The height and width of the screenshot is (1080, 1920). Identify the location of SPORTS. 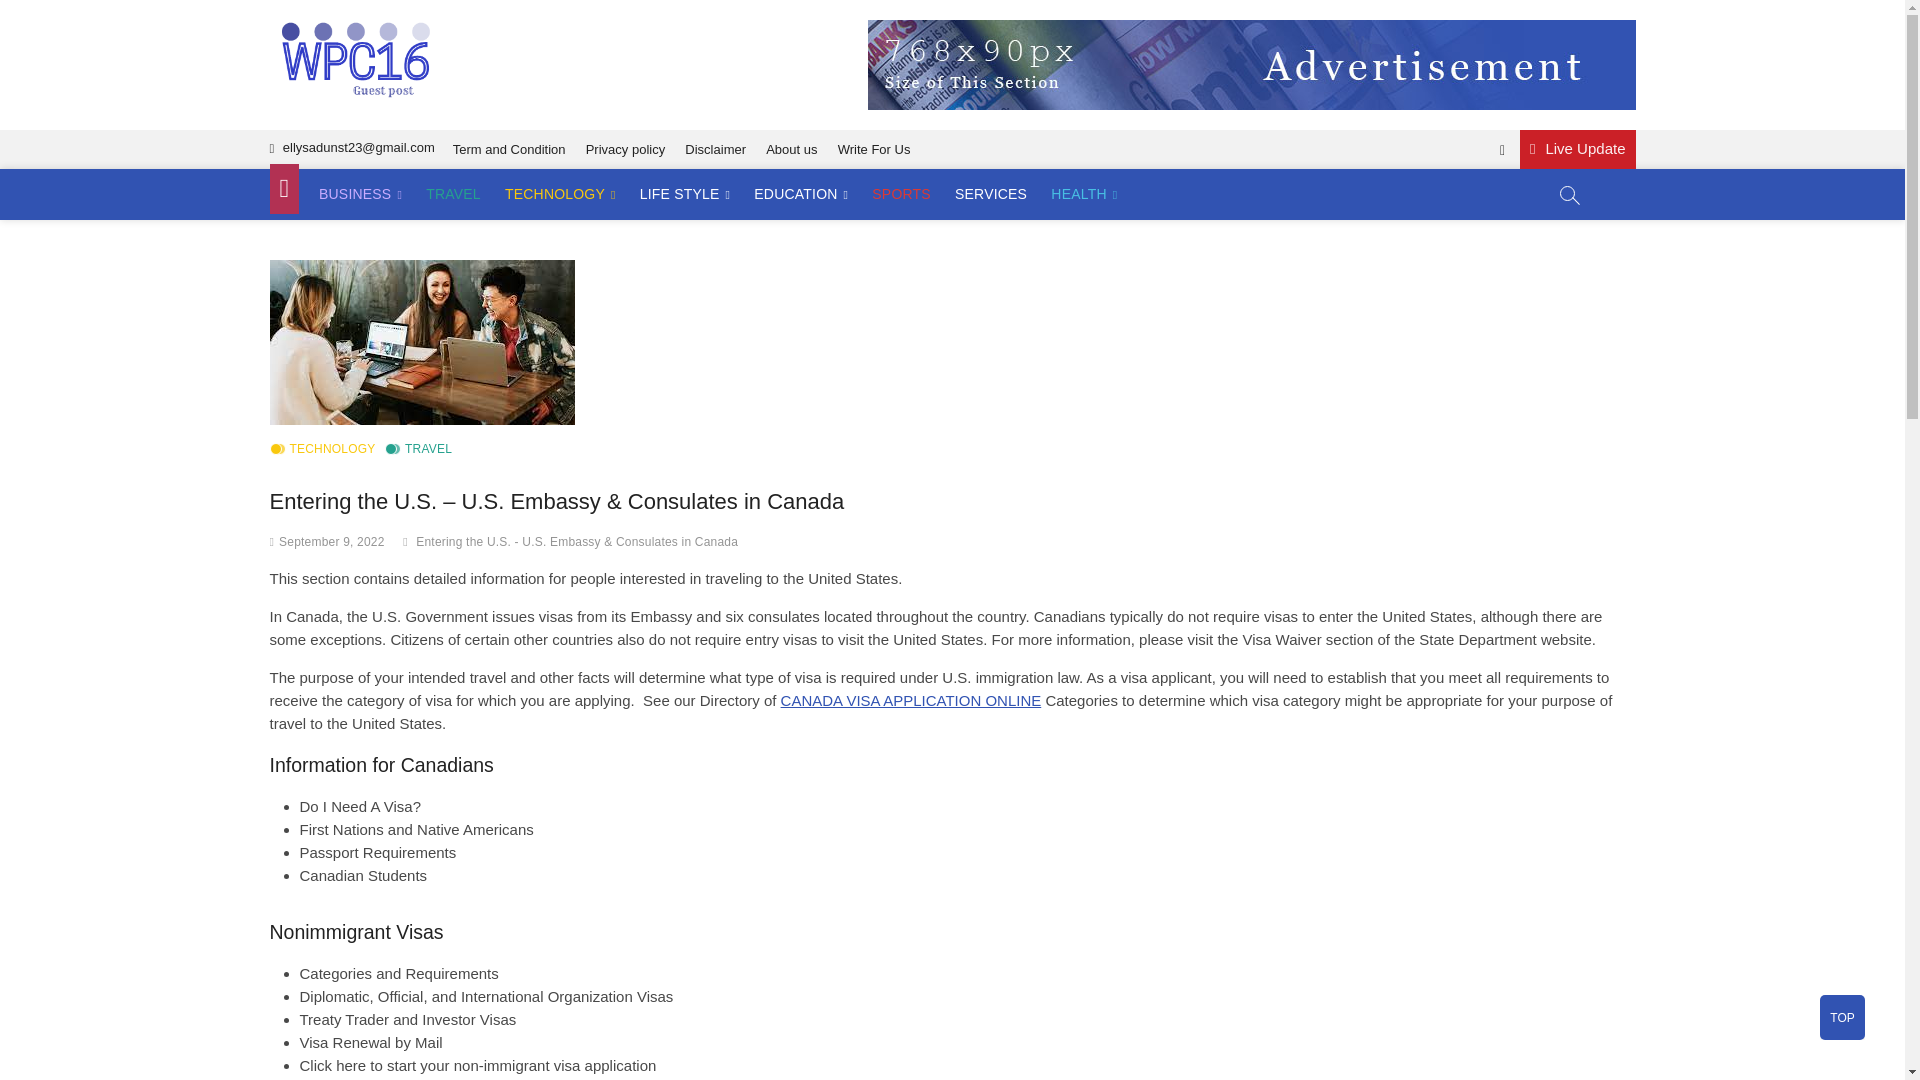
(901, 194).